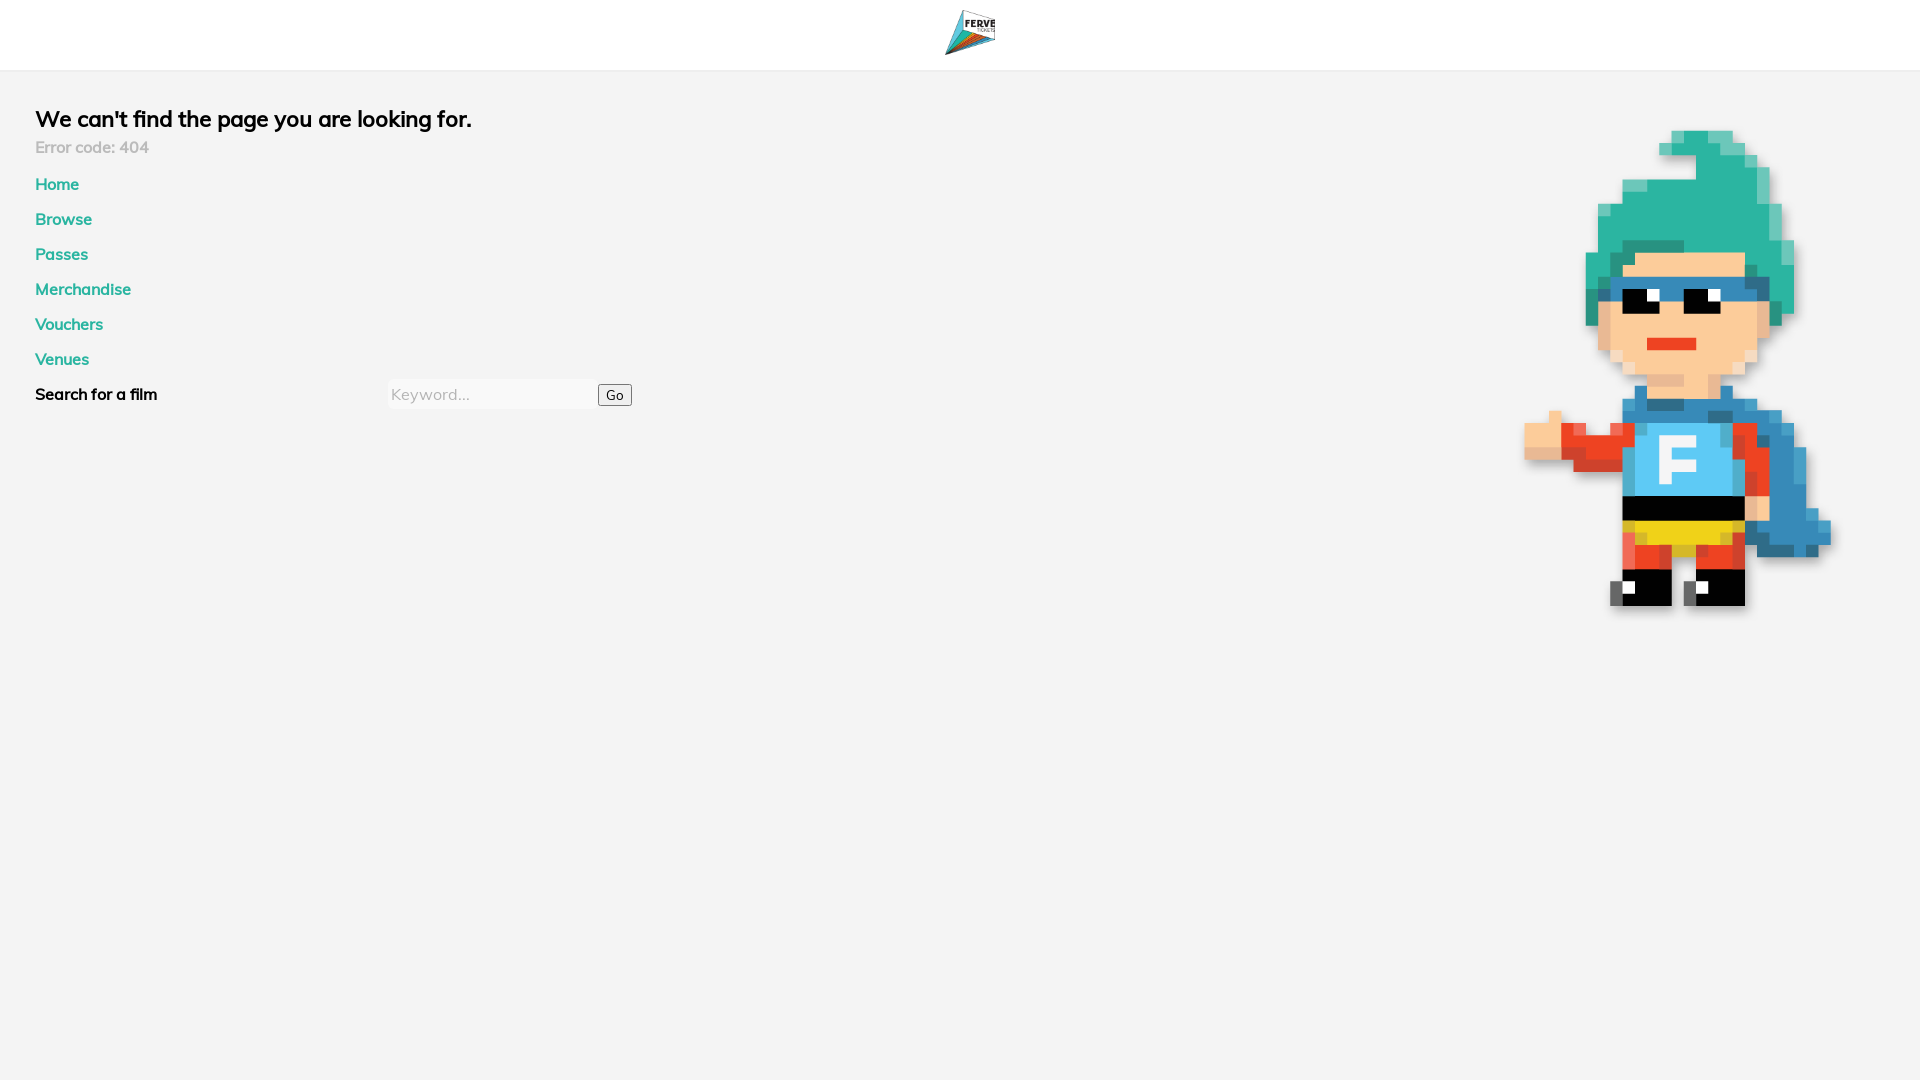 The image size is (1920, 1080). Describe the element at coordinates (615, 395) in the screenshot. I see `Go` at that location.